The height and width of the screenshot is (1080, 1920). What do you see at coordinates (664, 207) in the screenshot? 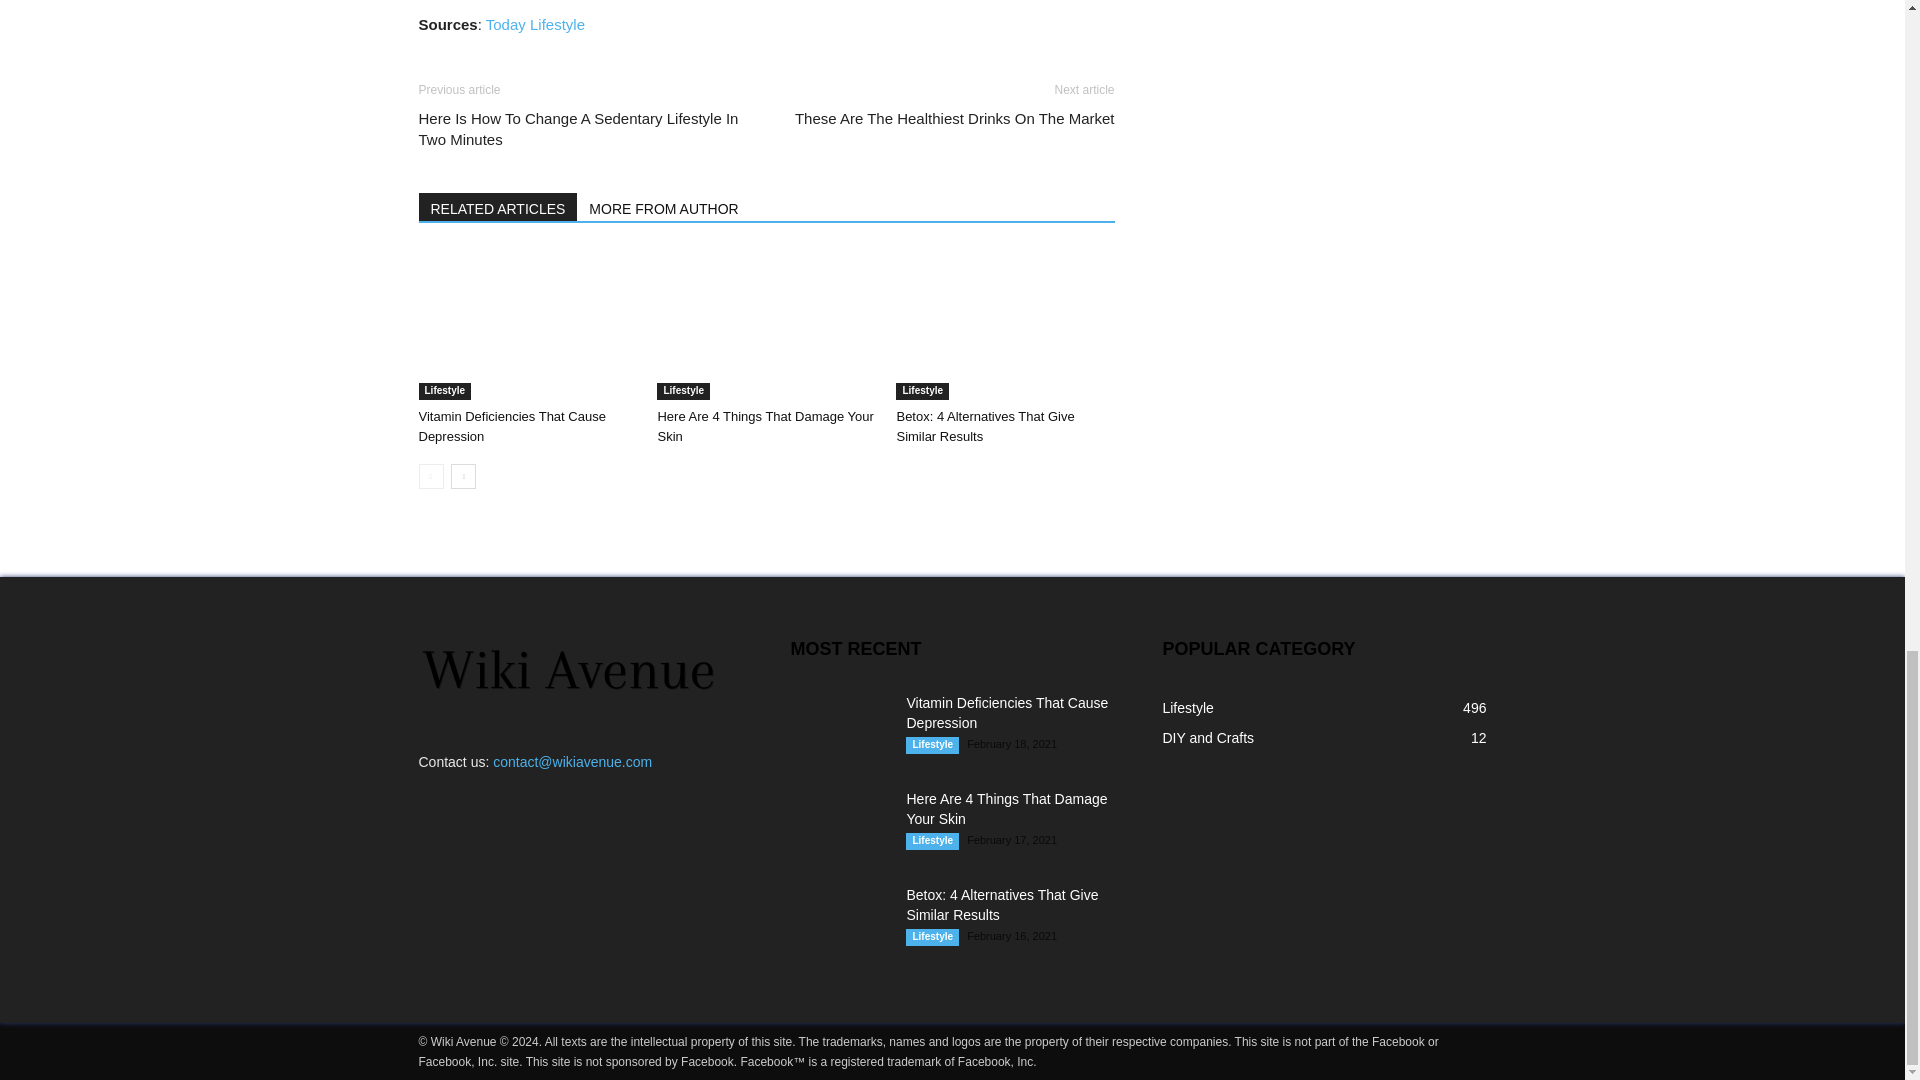
I see `MORE FROM AUTHOR` at bounding box center [664, 207].